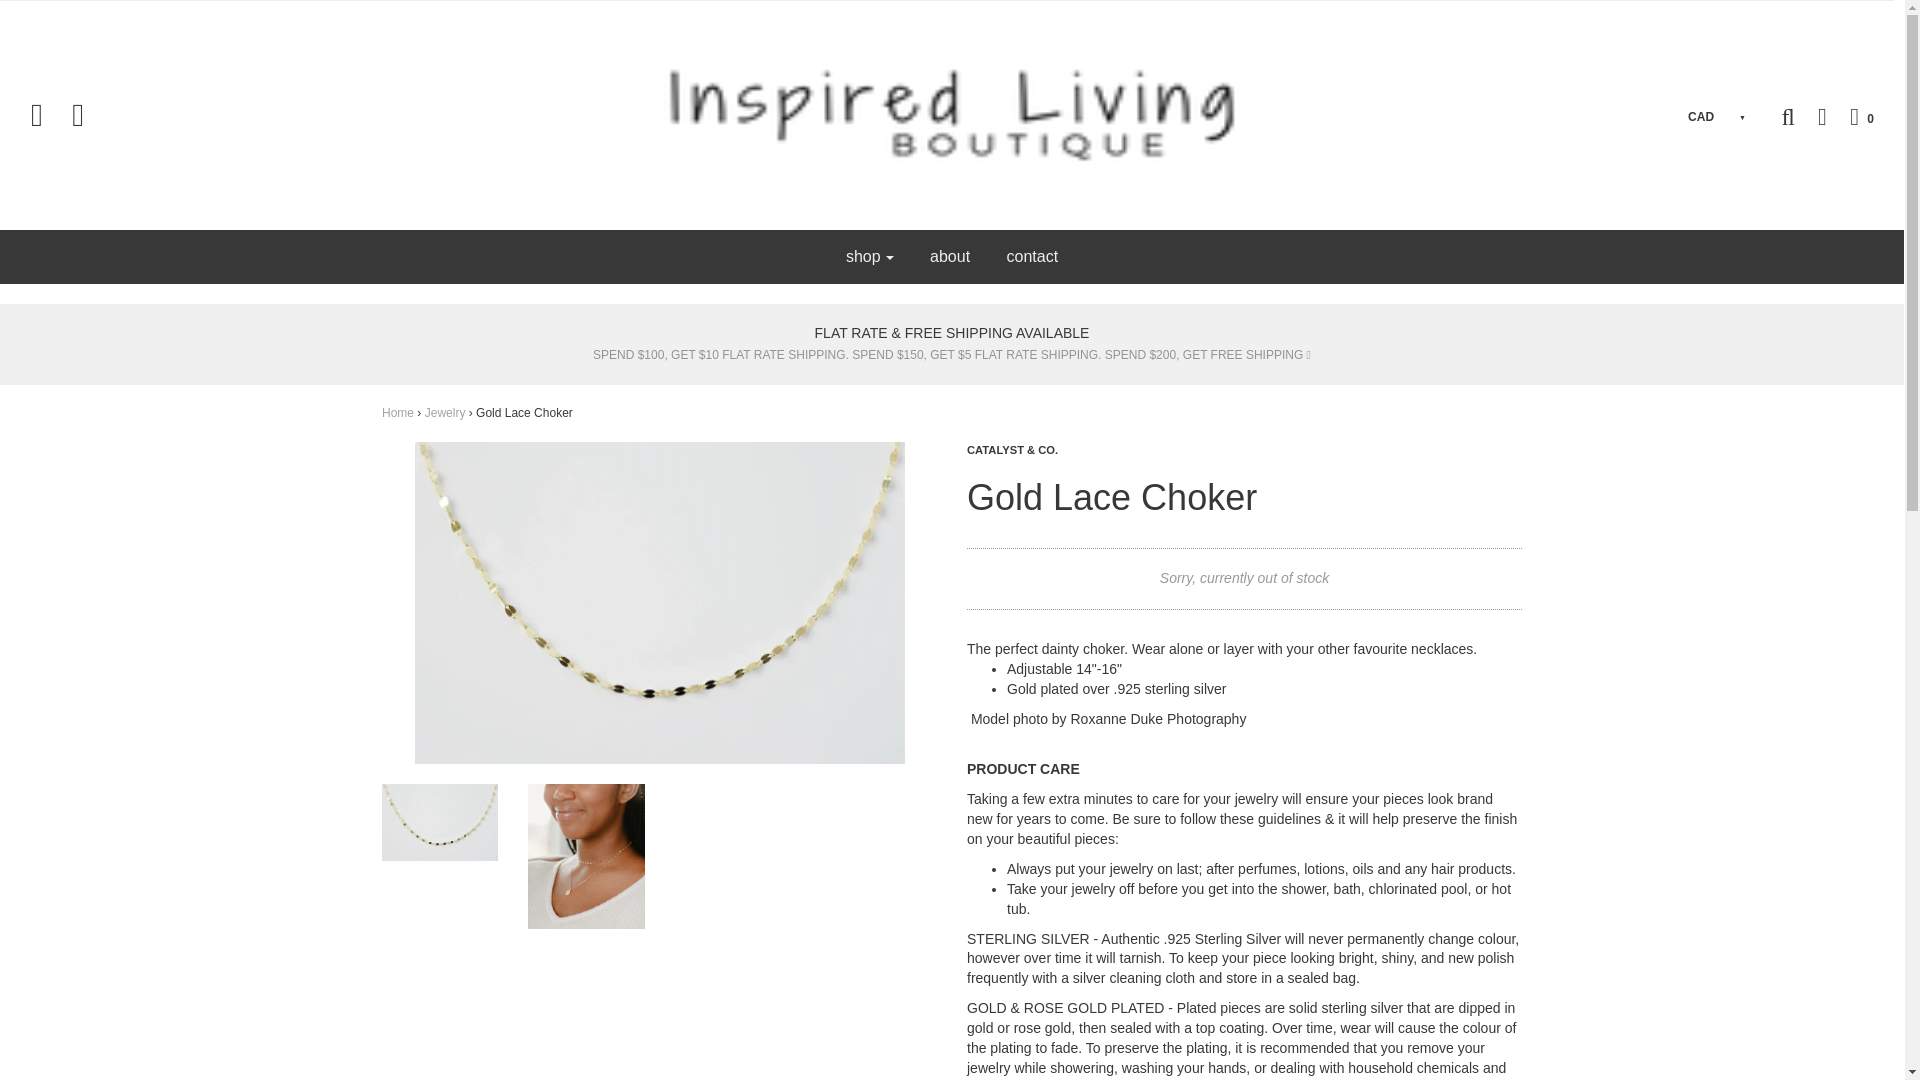  I want to click on Jewelry, so click(445, 413).